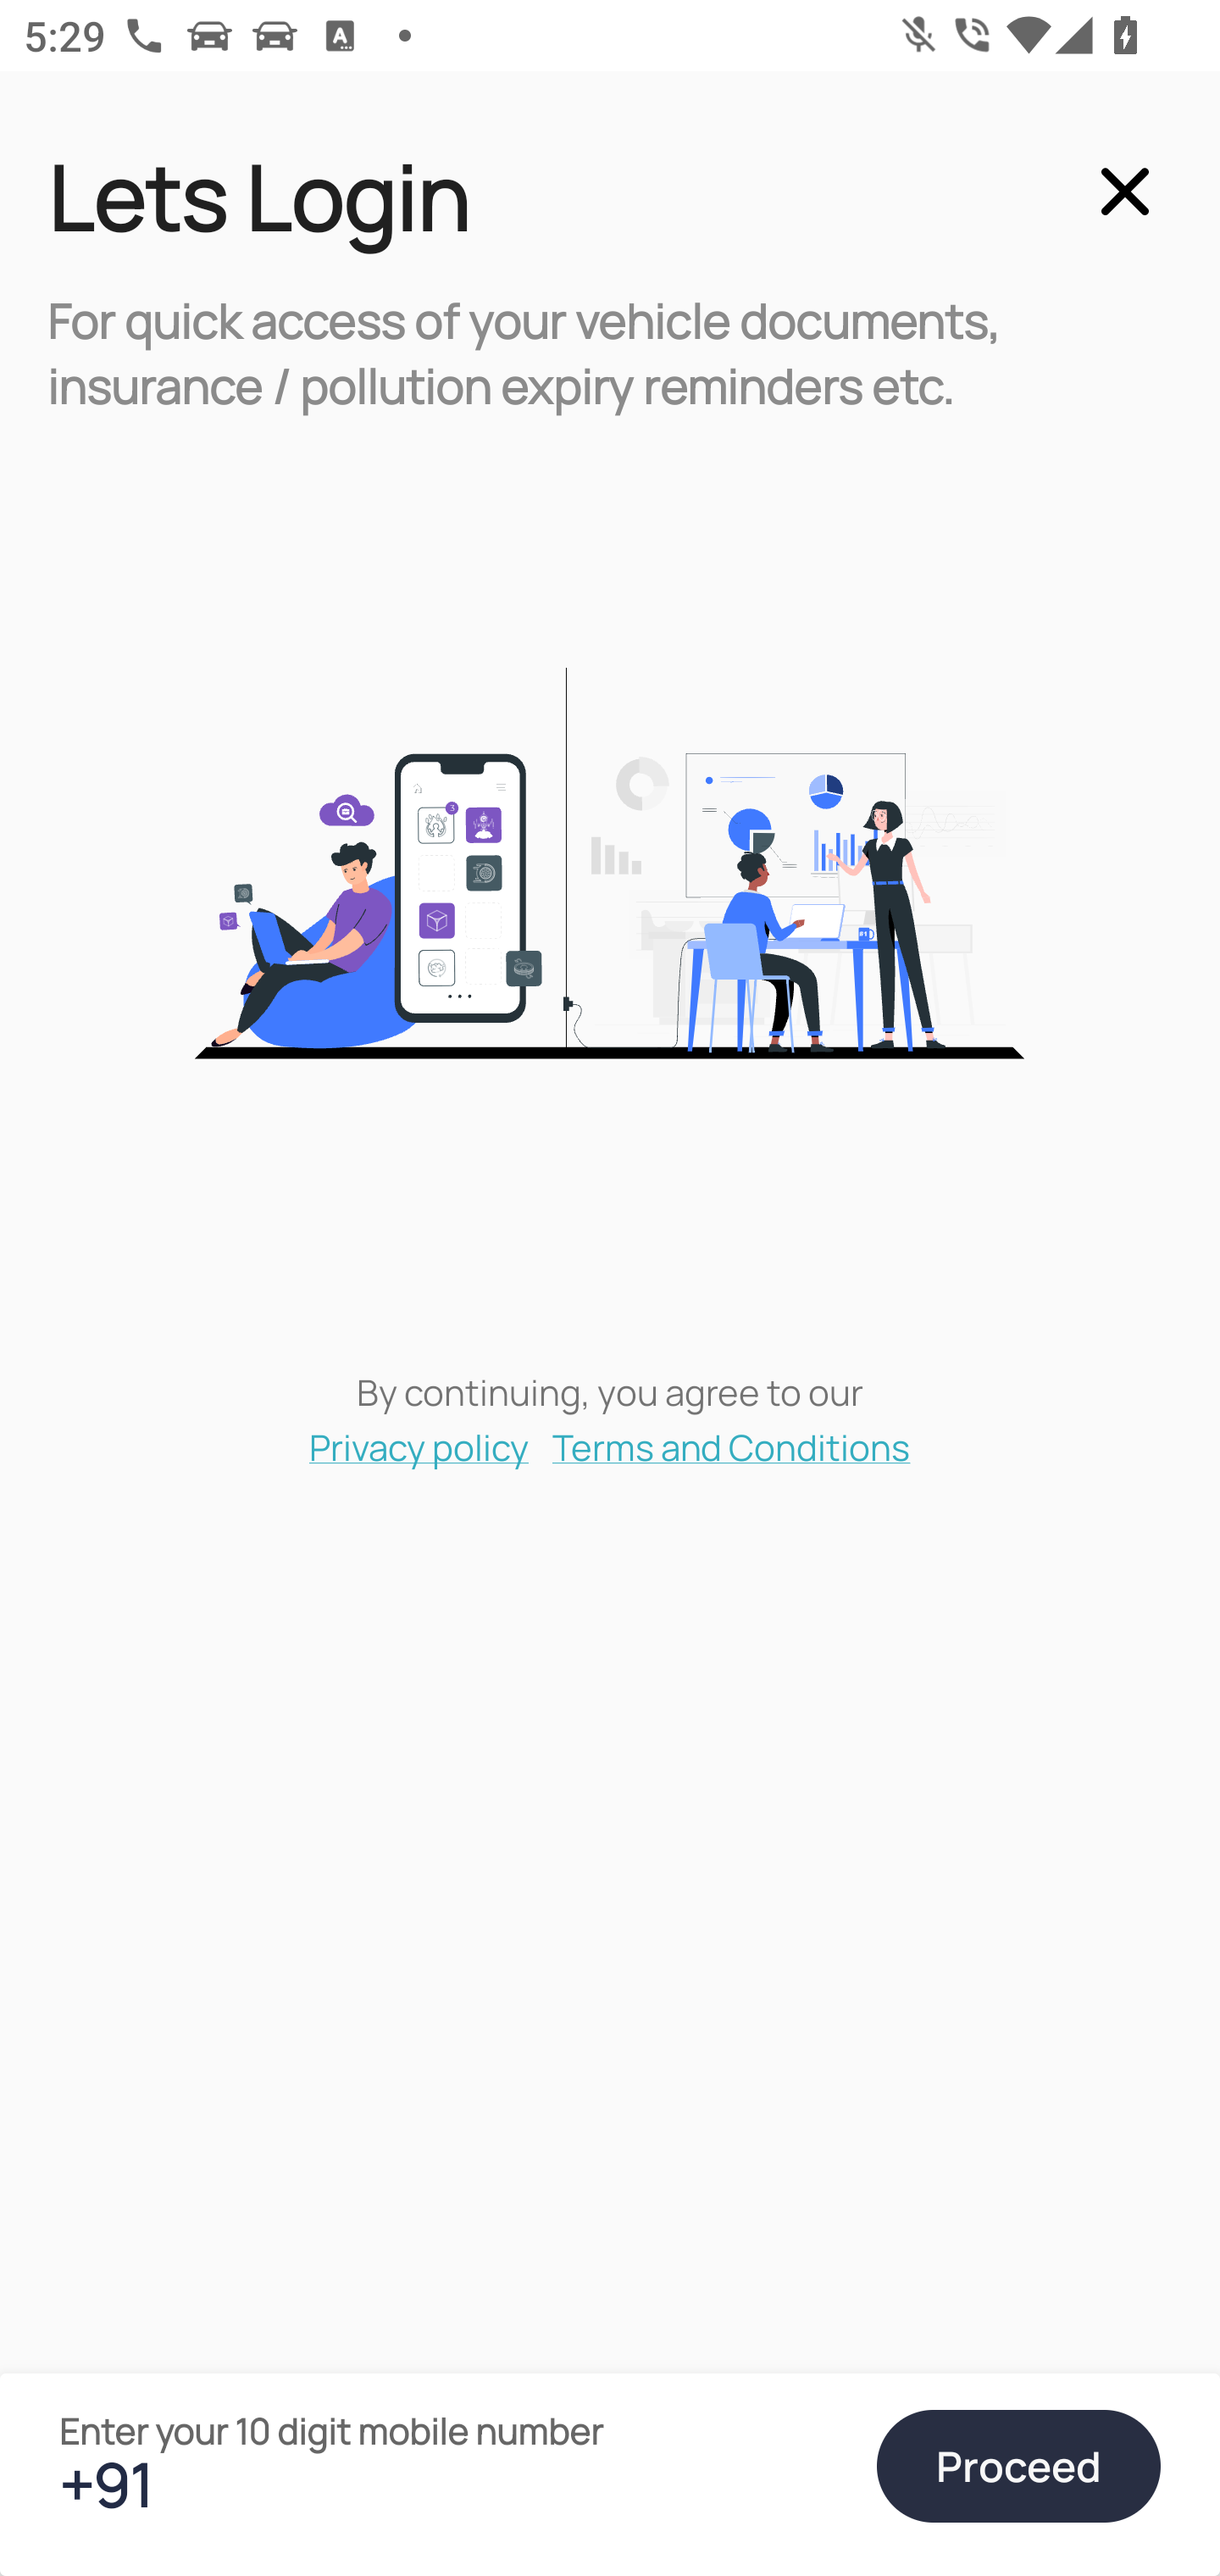  Describe the element at coordinates (732, 1446) in the screenshot. I see `Terms and Conditions` at that location.